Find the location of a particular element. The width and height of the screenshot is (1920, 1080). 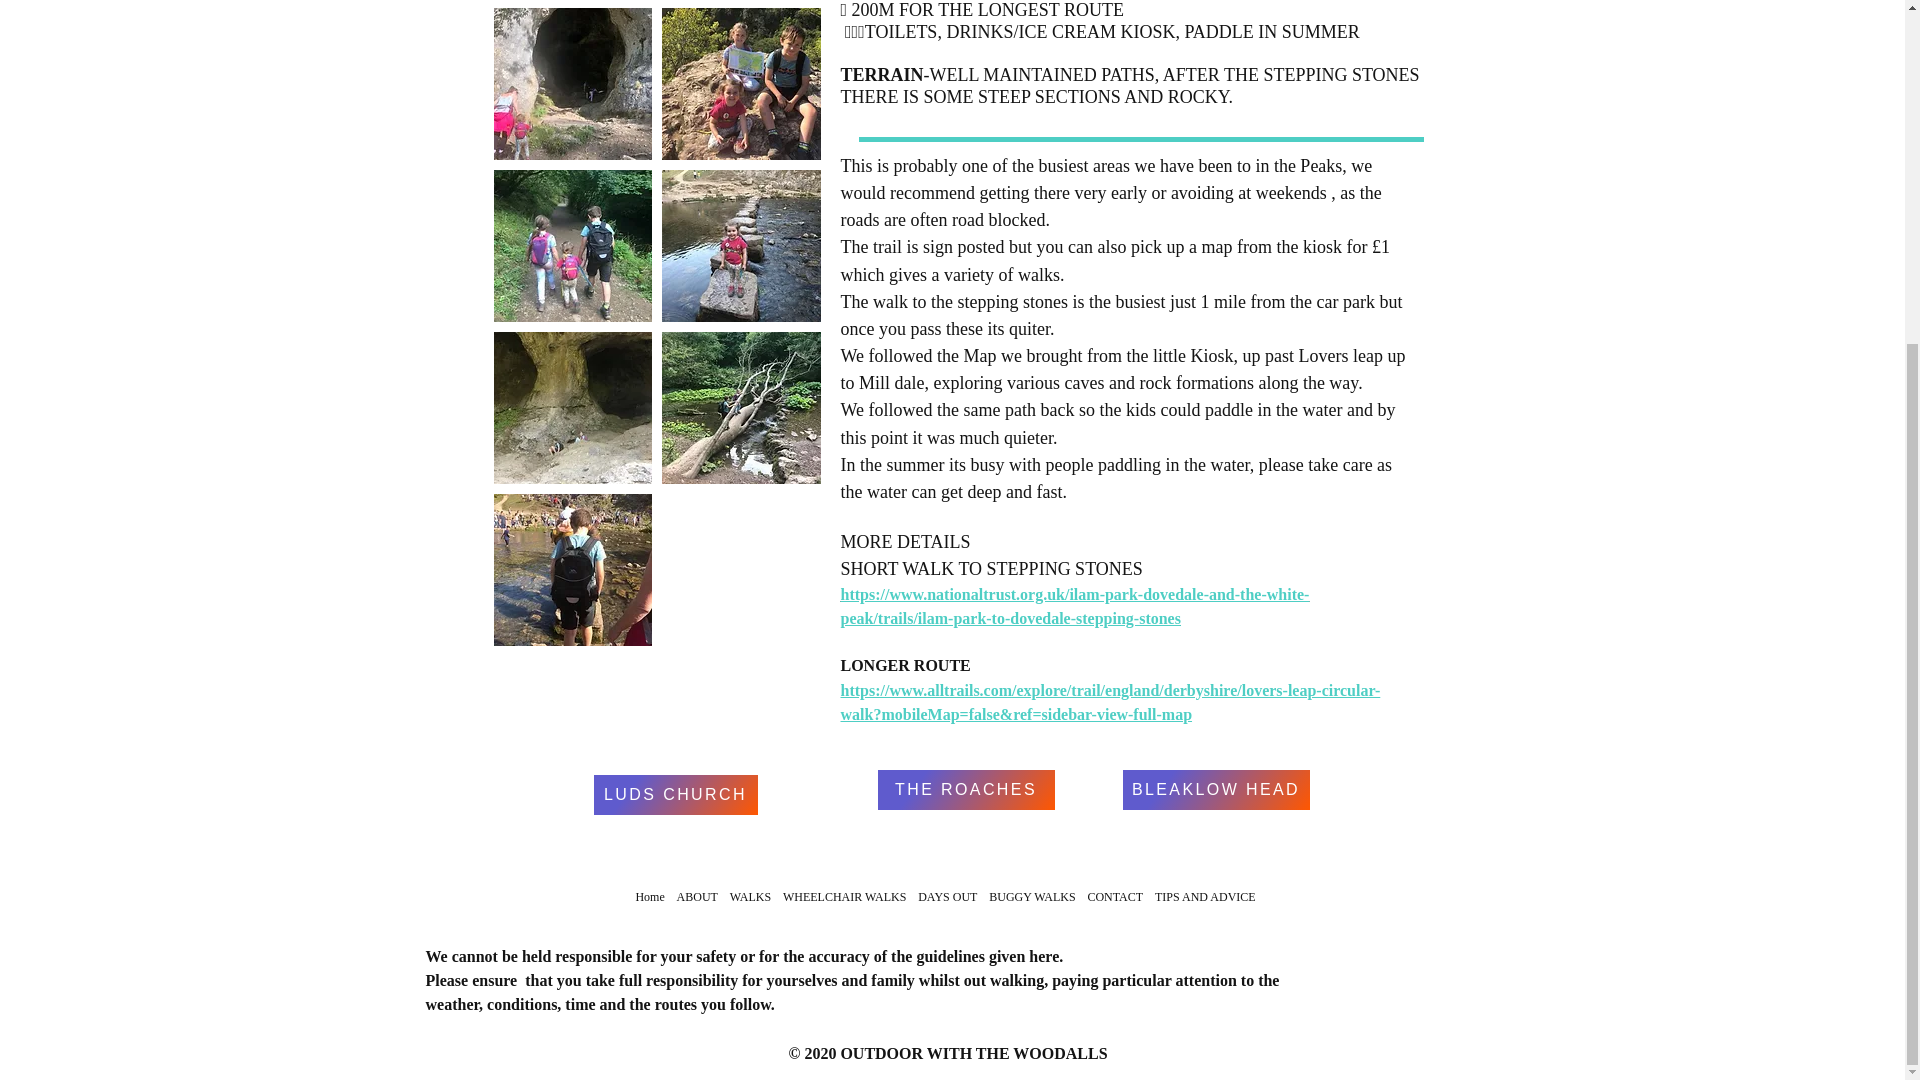

LUDS CHURCH is located at coordinates (676, 795).